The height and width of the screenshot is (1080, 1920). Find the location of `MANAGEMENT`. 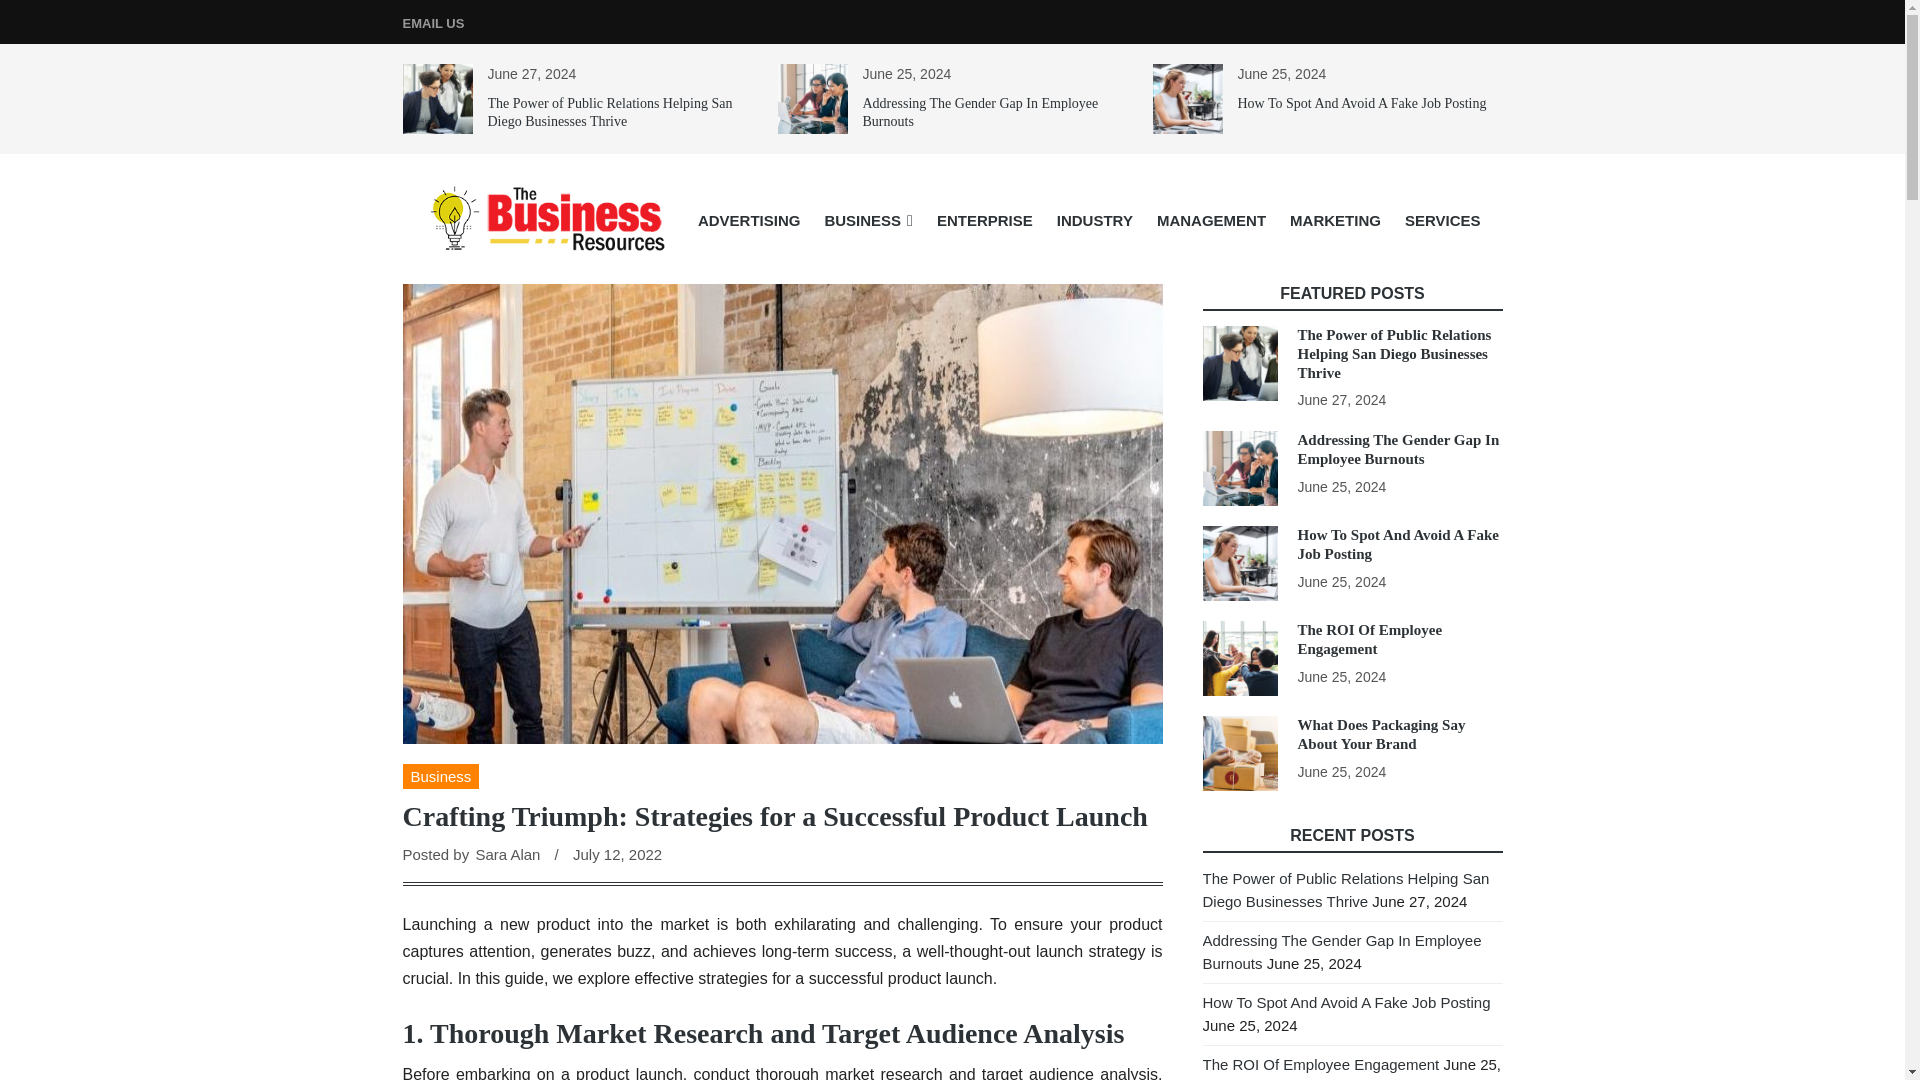

MANAGEMENT is located at coordinates (1211, 220).